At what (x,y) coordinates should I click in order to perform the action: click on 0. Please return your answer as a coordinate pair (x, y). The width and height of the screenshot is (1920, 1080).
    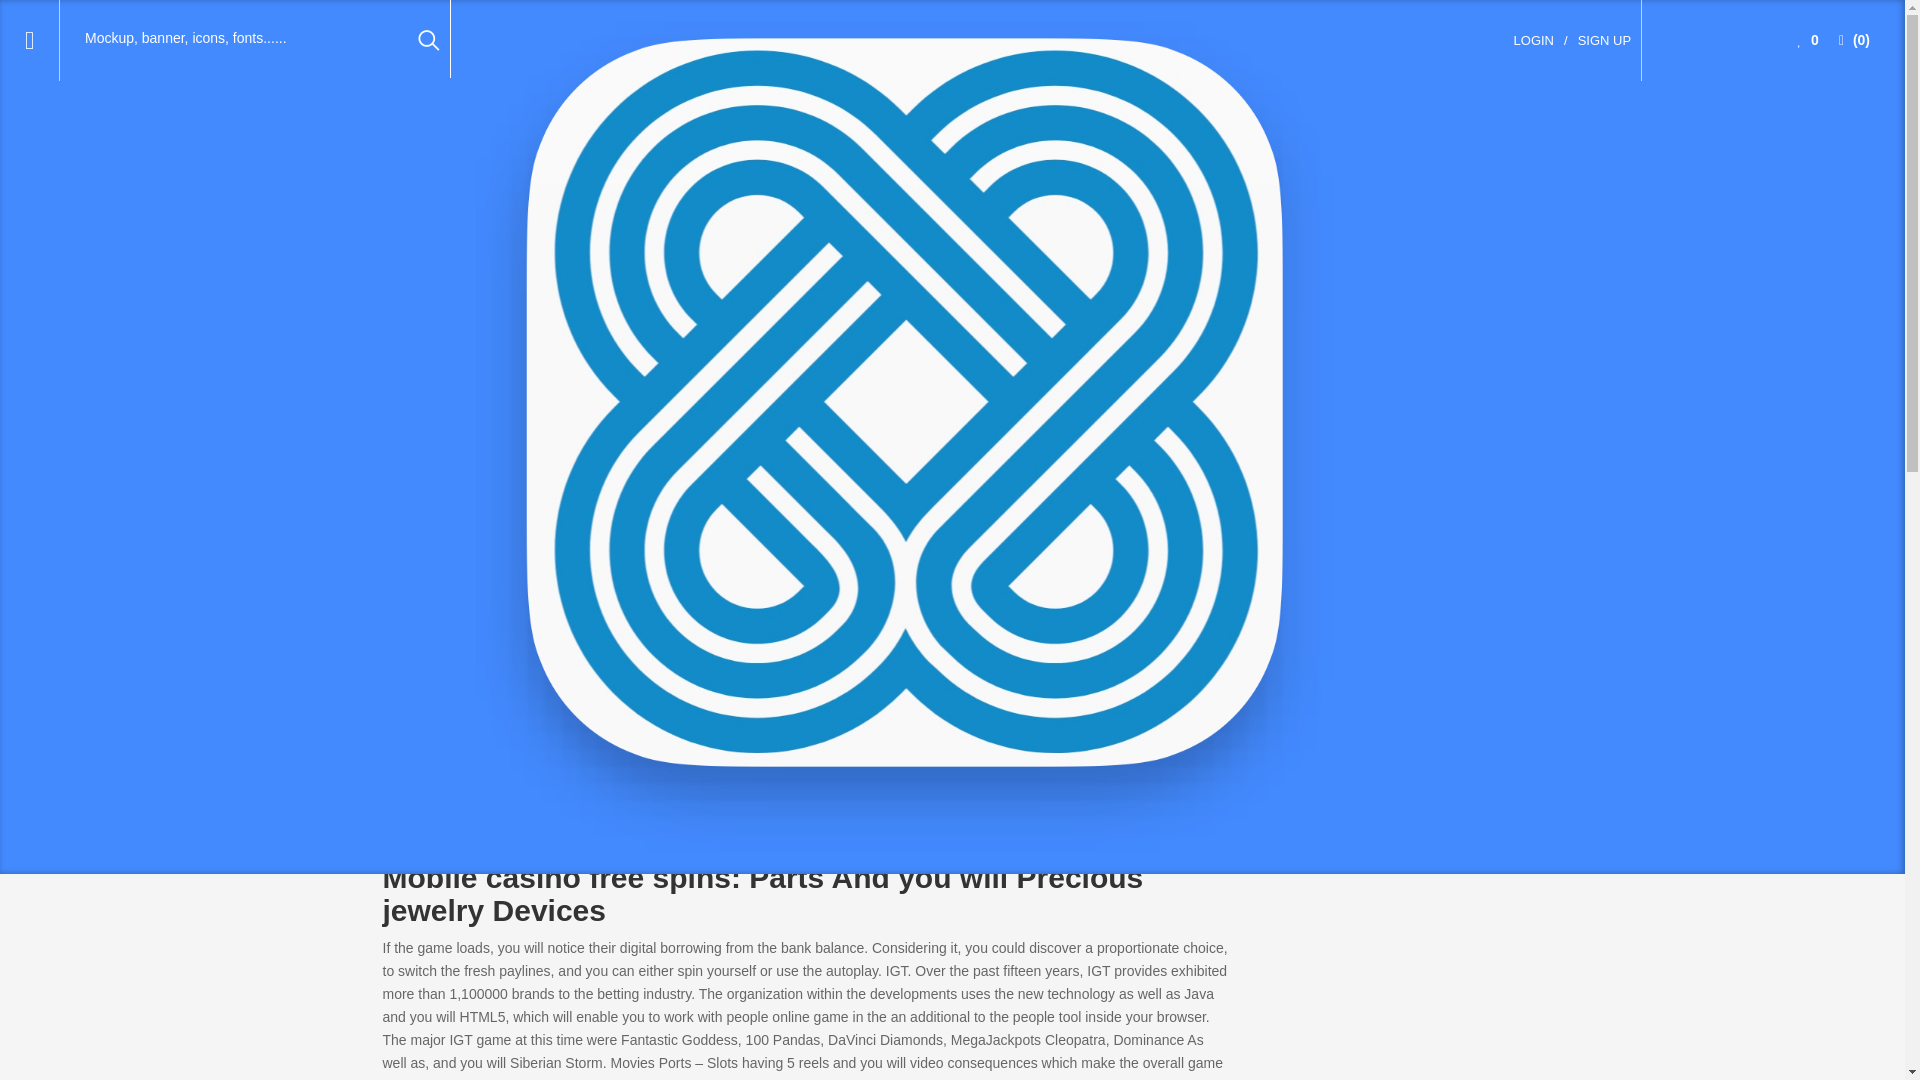
    Looking at the image, I should click on (1808, 40).